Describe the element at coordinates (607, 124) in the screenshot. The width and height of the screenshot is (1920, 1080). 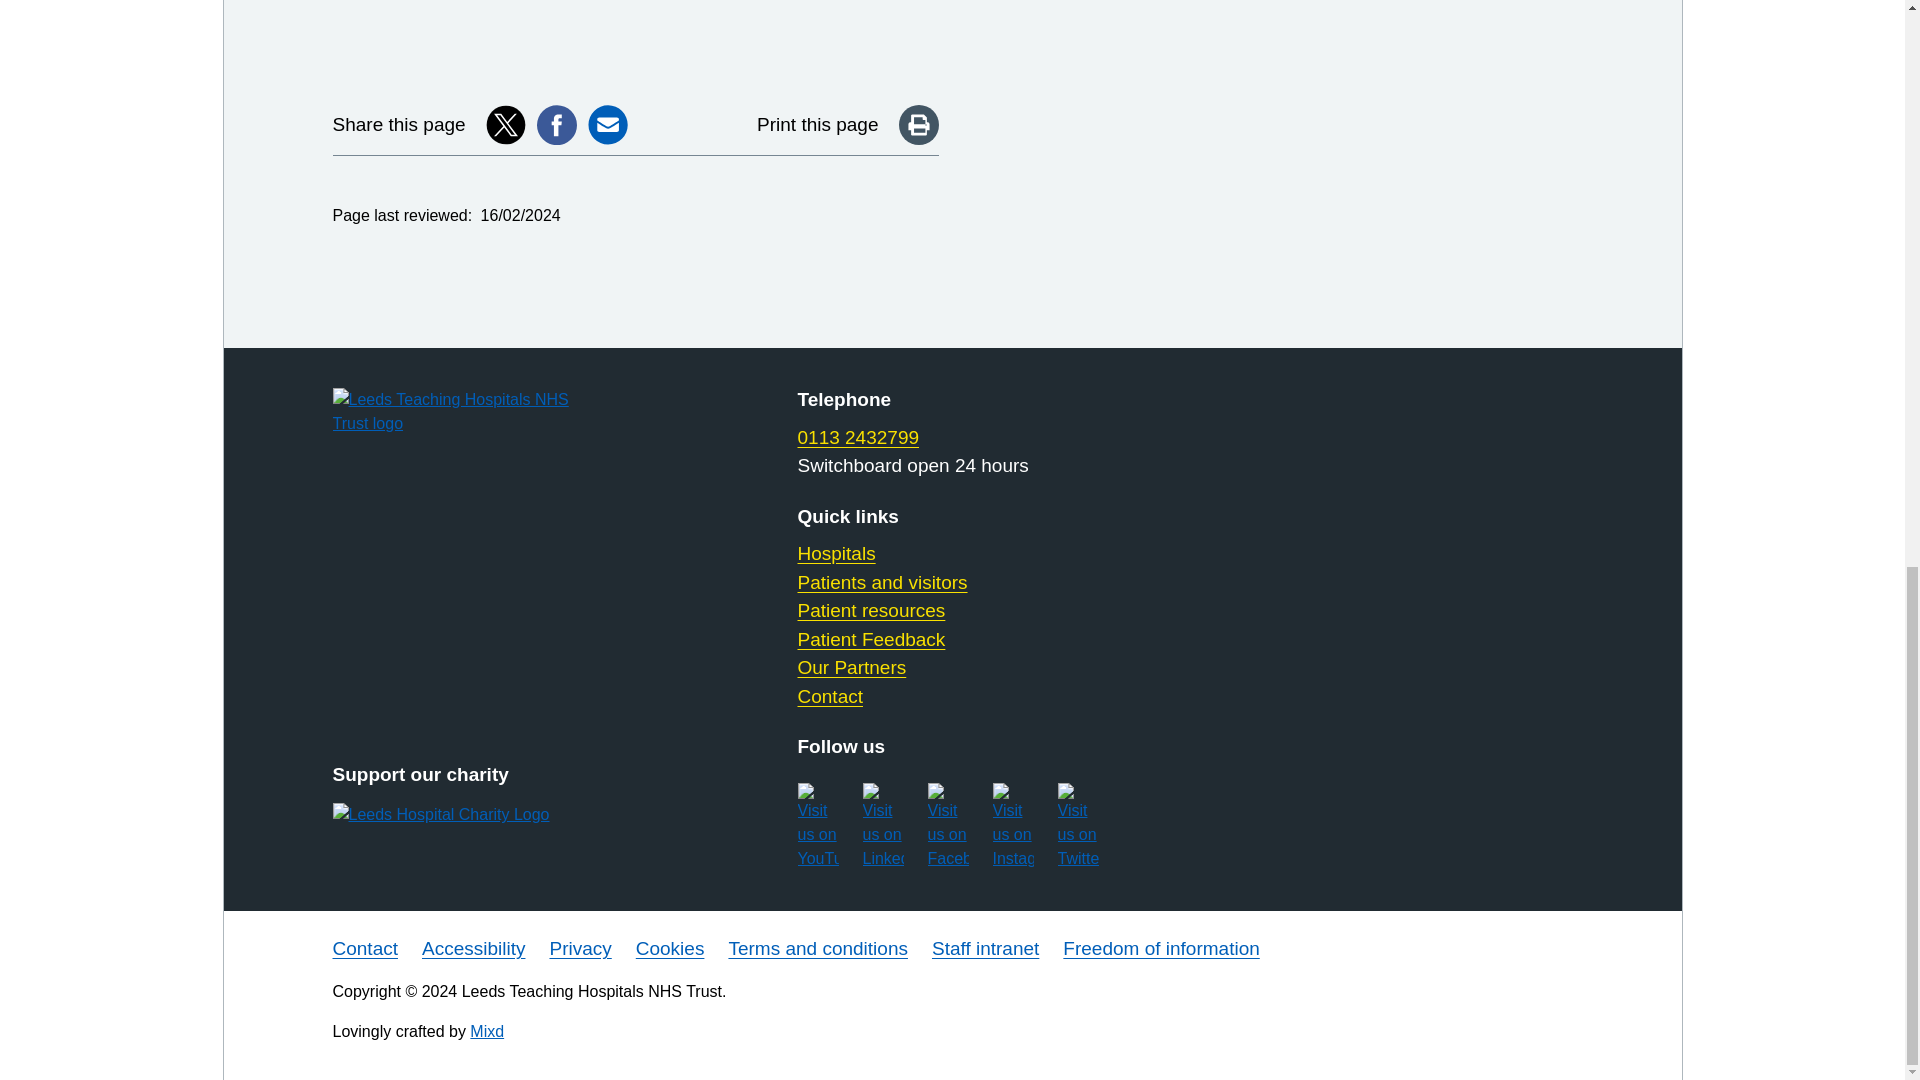
I see `Share via Email` at that location.